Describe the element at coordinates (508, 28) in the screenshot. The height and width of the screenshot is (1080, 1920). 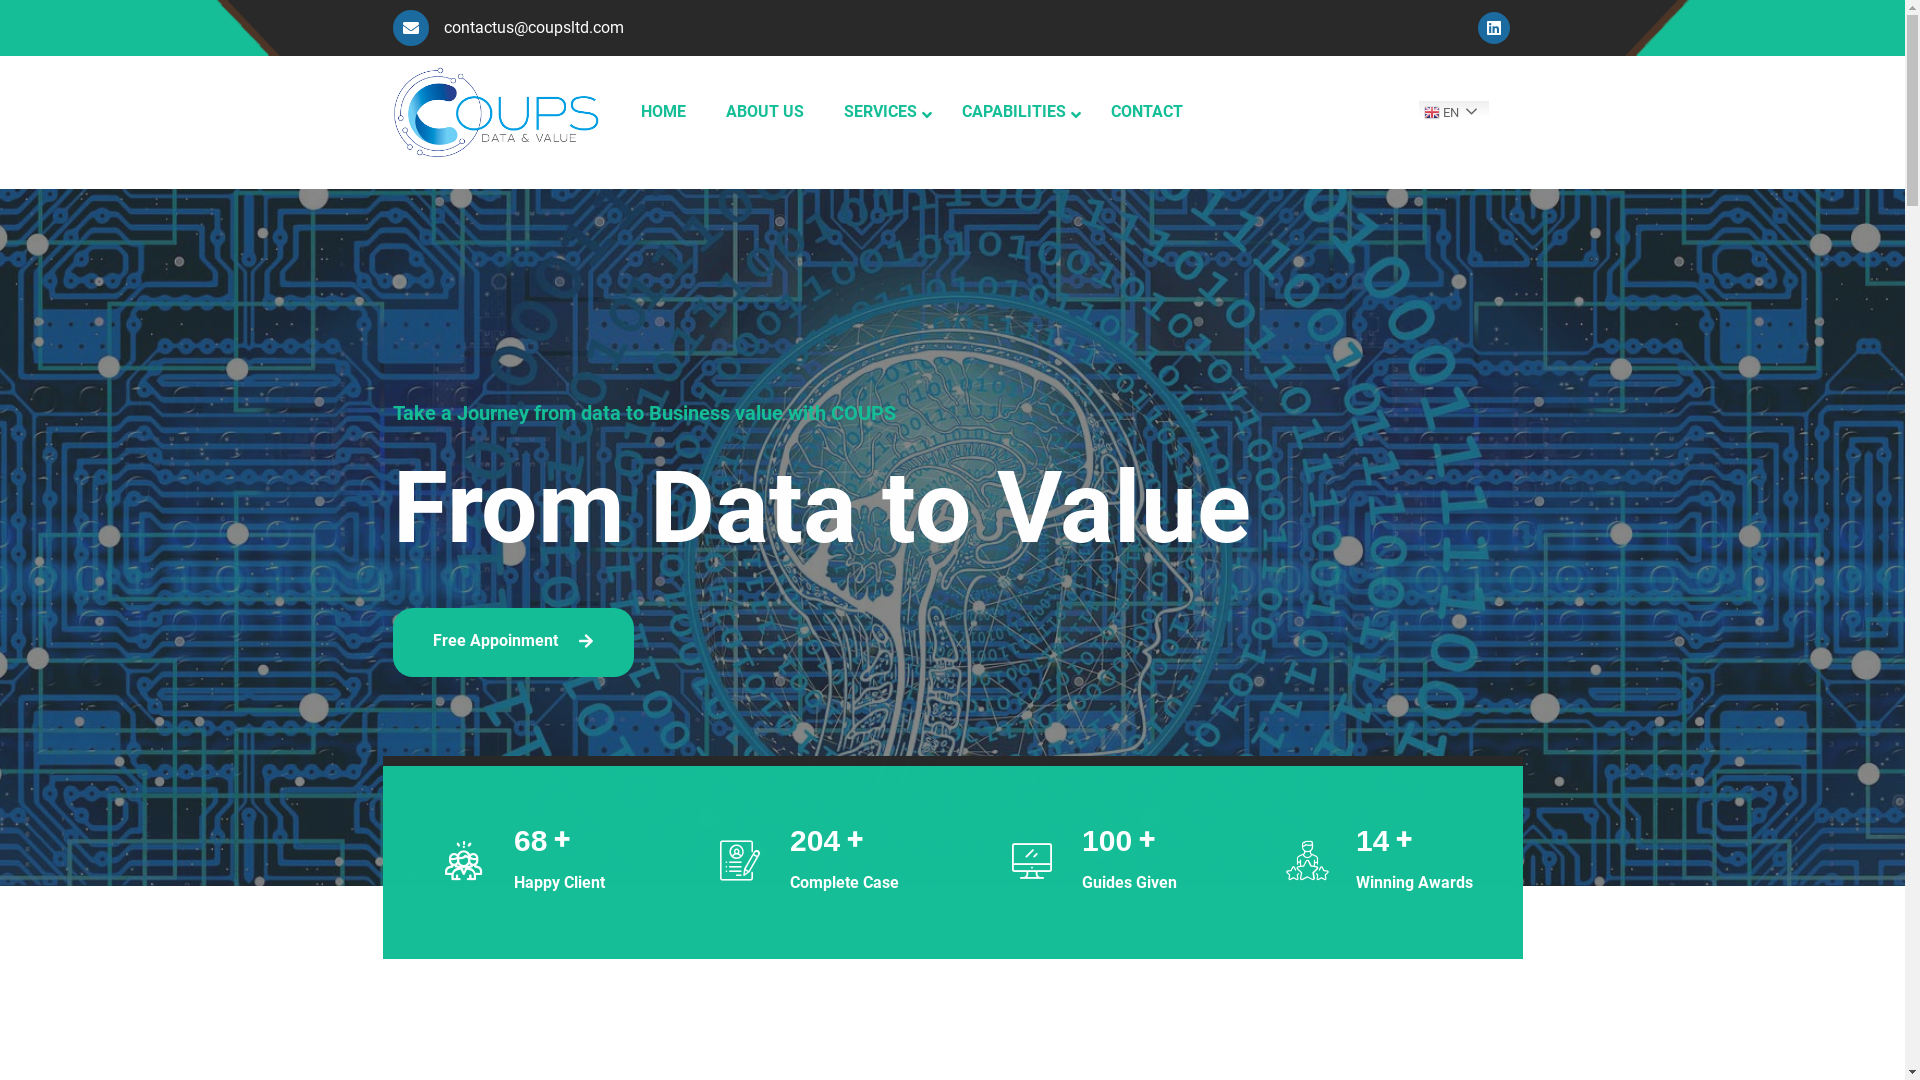
I see `contactus@coupsltd.com` at that location.